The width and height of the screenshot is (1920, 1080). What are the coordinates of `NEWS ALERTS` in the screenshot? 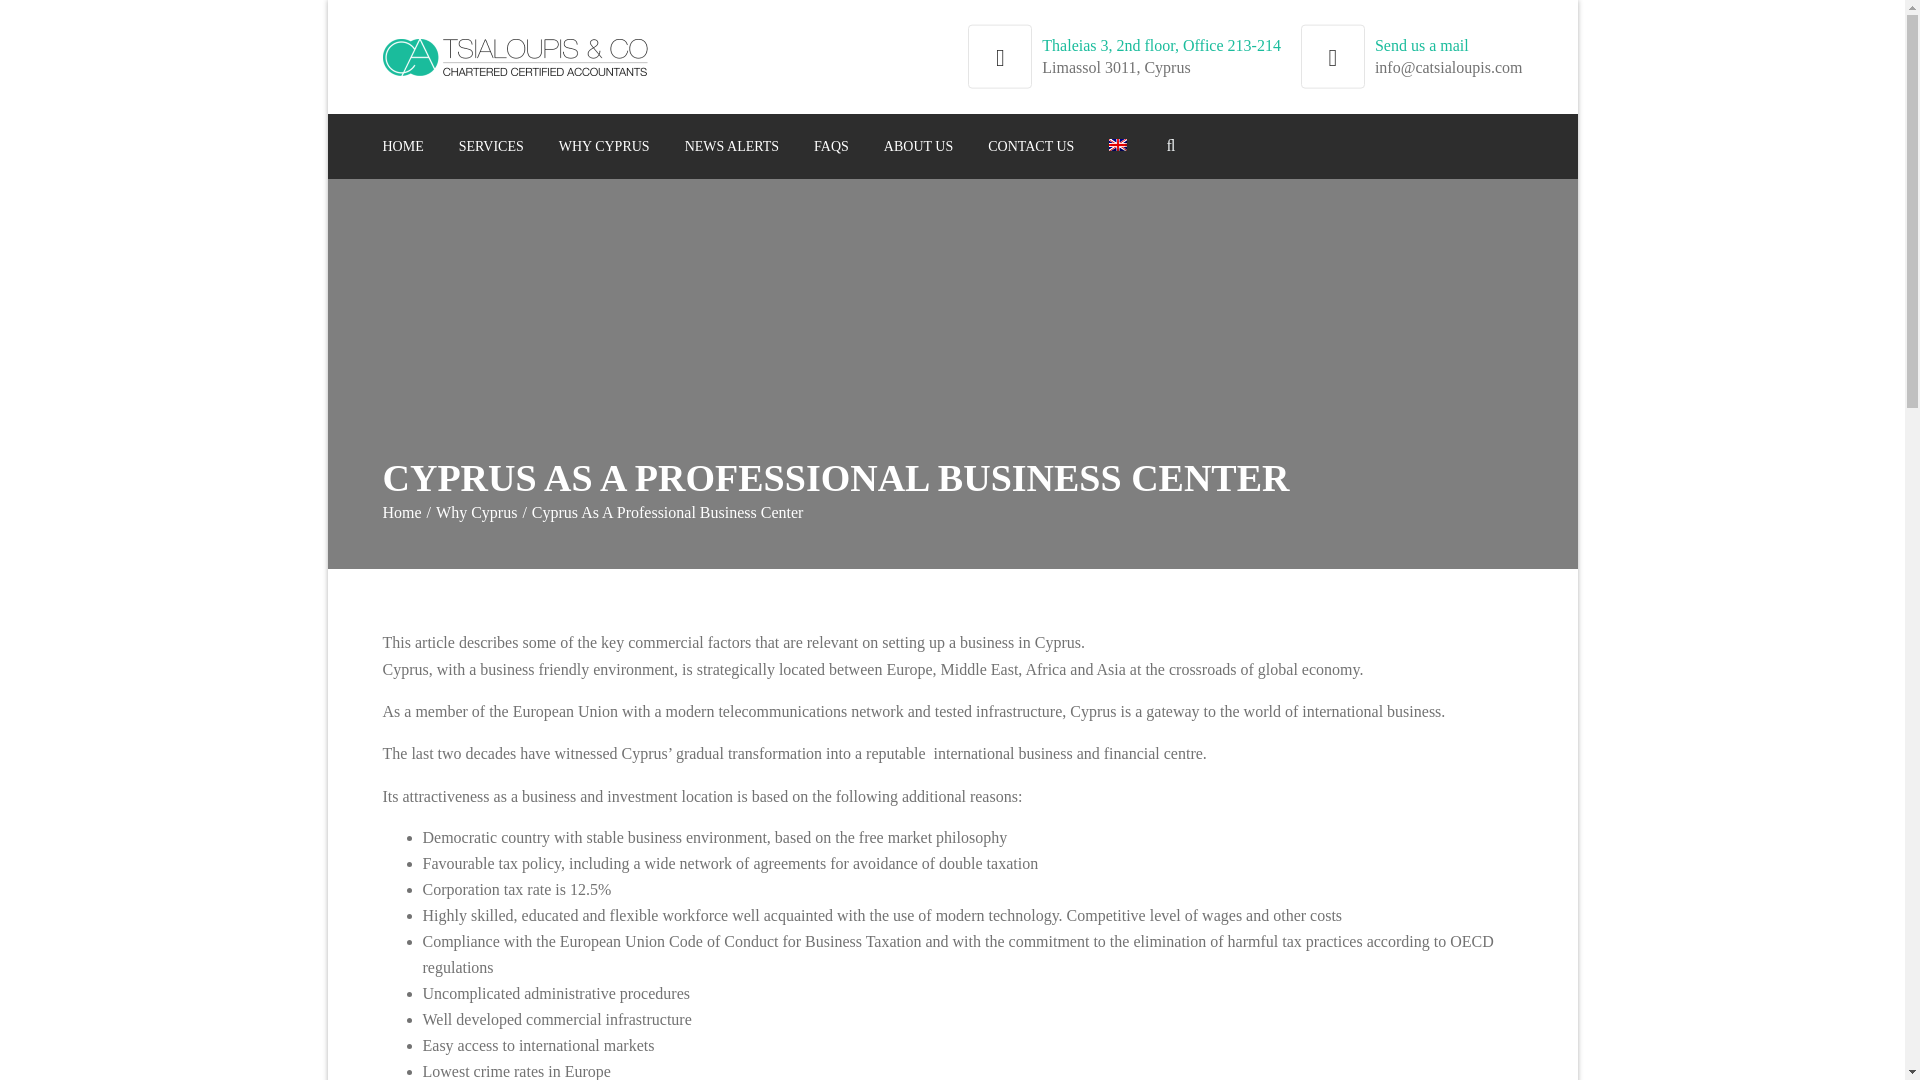 It's located at (732, 147).